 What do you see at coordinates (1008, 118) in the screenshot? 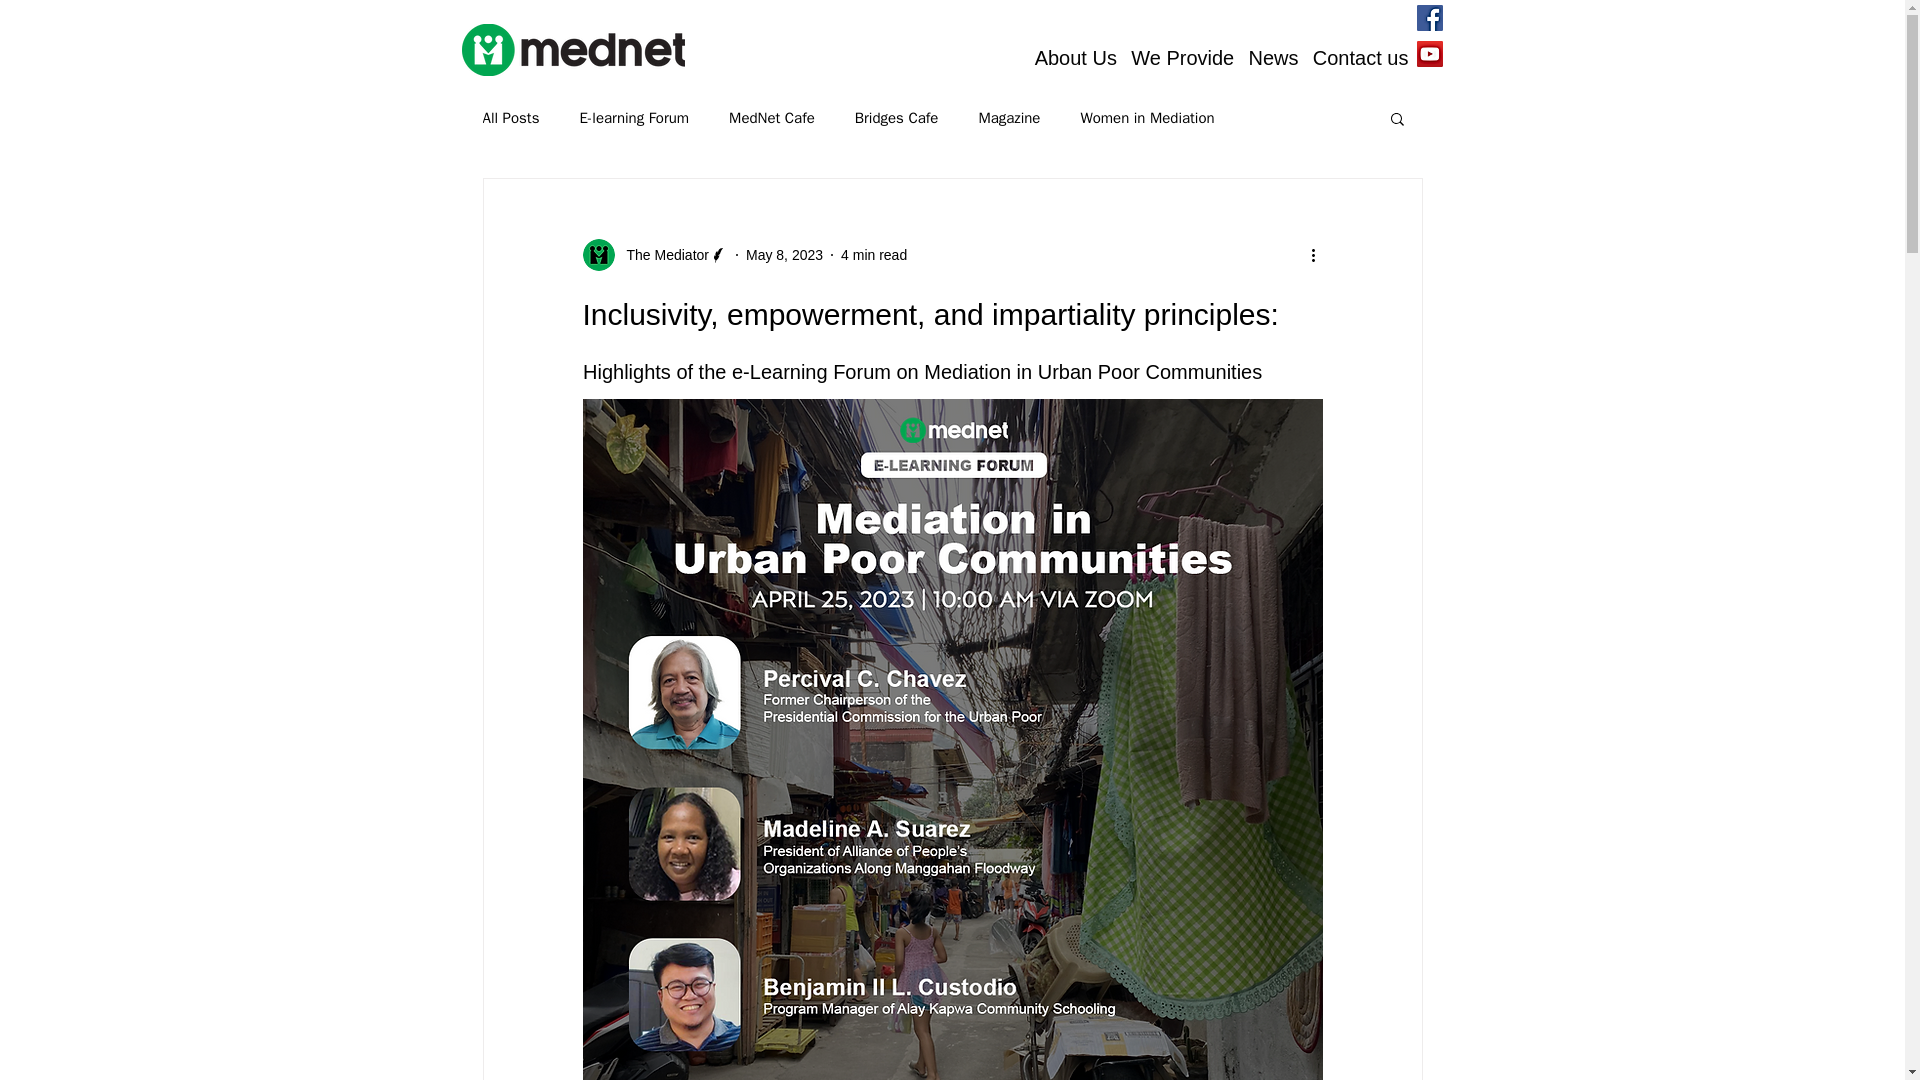
I see `Magazine` at bounding box center [1008, 118].